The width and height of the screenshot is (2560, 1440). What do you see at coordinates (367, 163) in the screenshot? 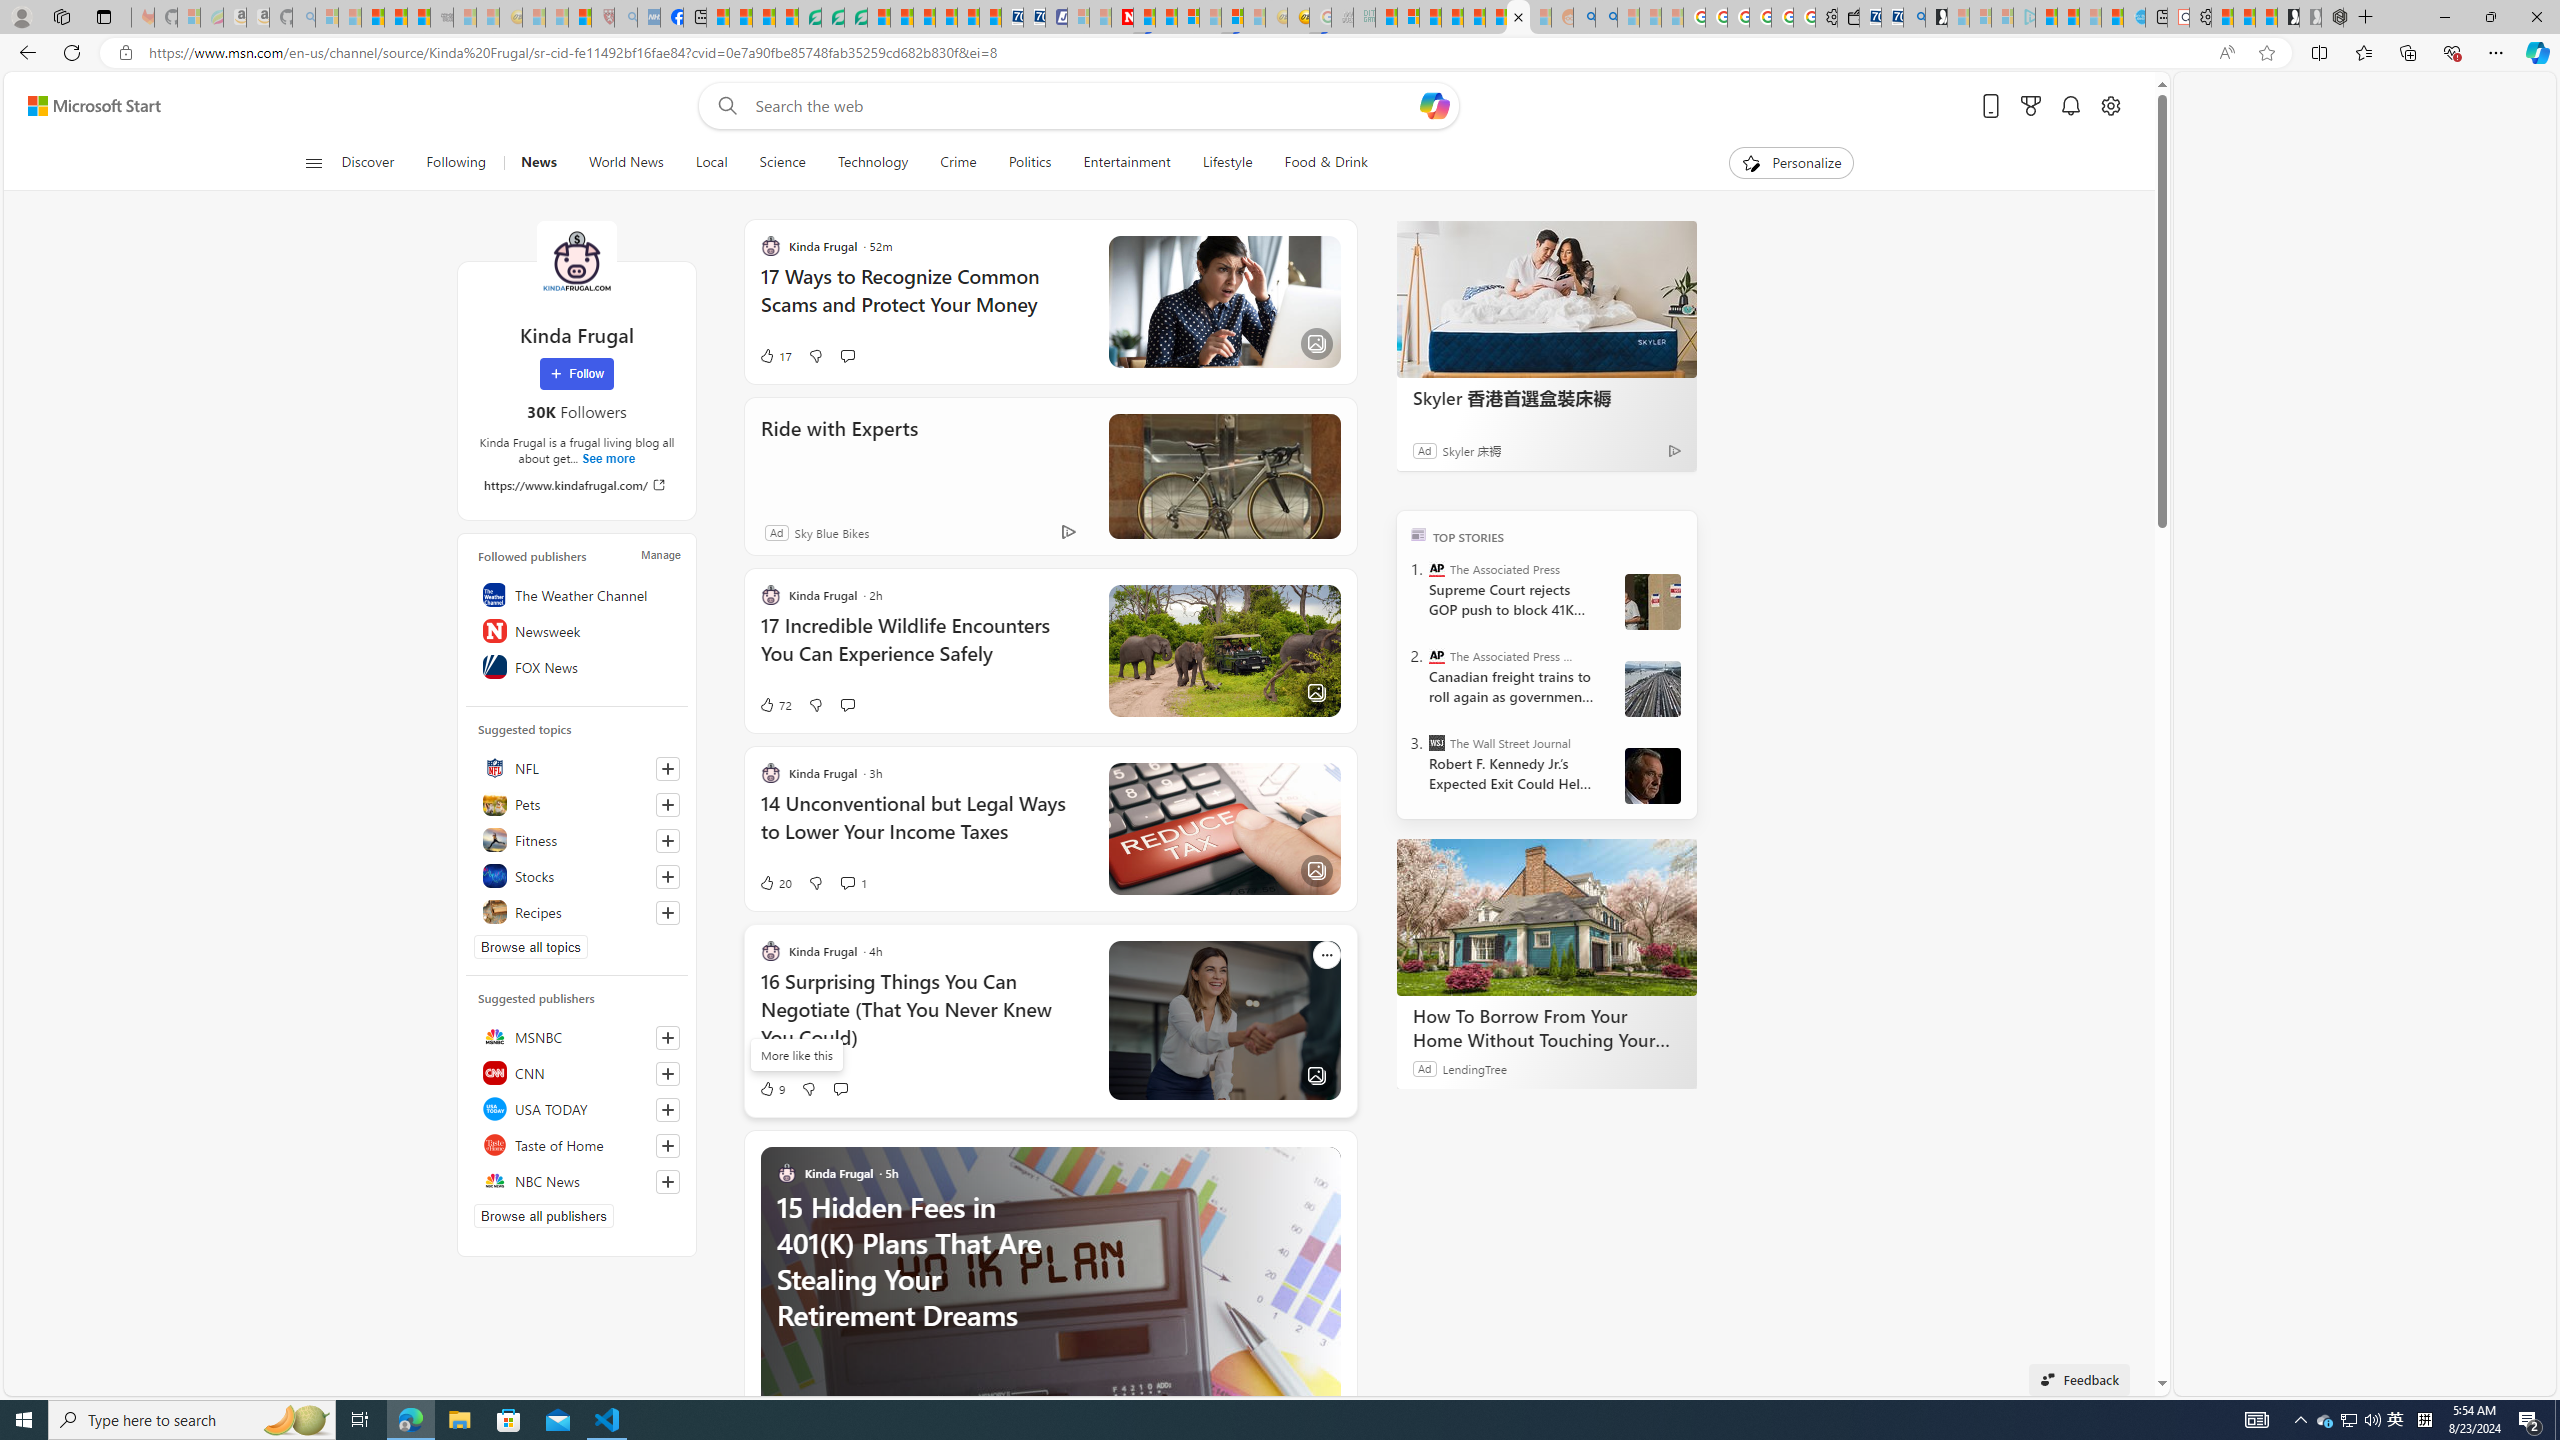
I see `Discover` at bounding box center [367, 163].